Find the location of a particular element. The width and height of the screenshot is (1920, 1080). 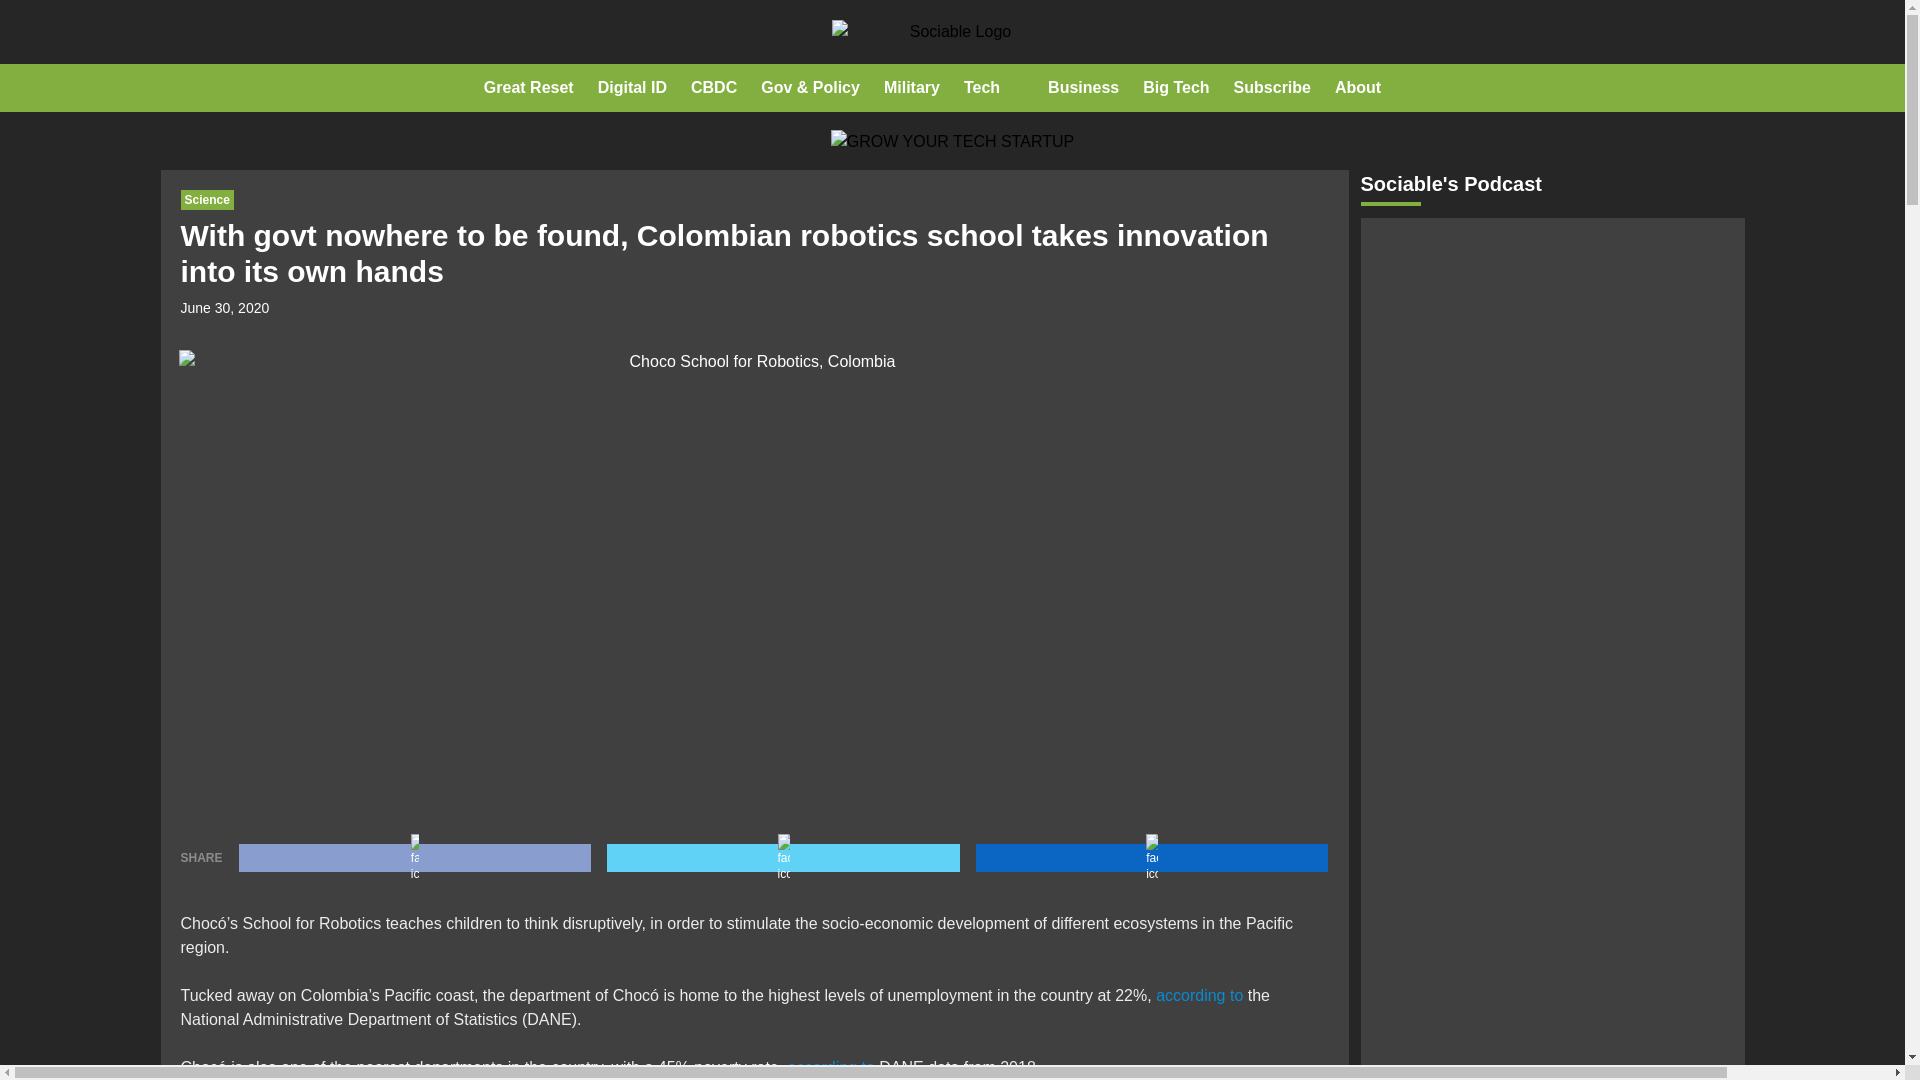

according to is located at coordinates (831, 1067).